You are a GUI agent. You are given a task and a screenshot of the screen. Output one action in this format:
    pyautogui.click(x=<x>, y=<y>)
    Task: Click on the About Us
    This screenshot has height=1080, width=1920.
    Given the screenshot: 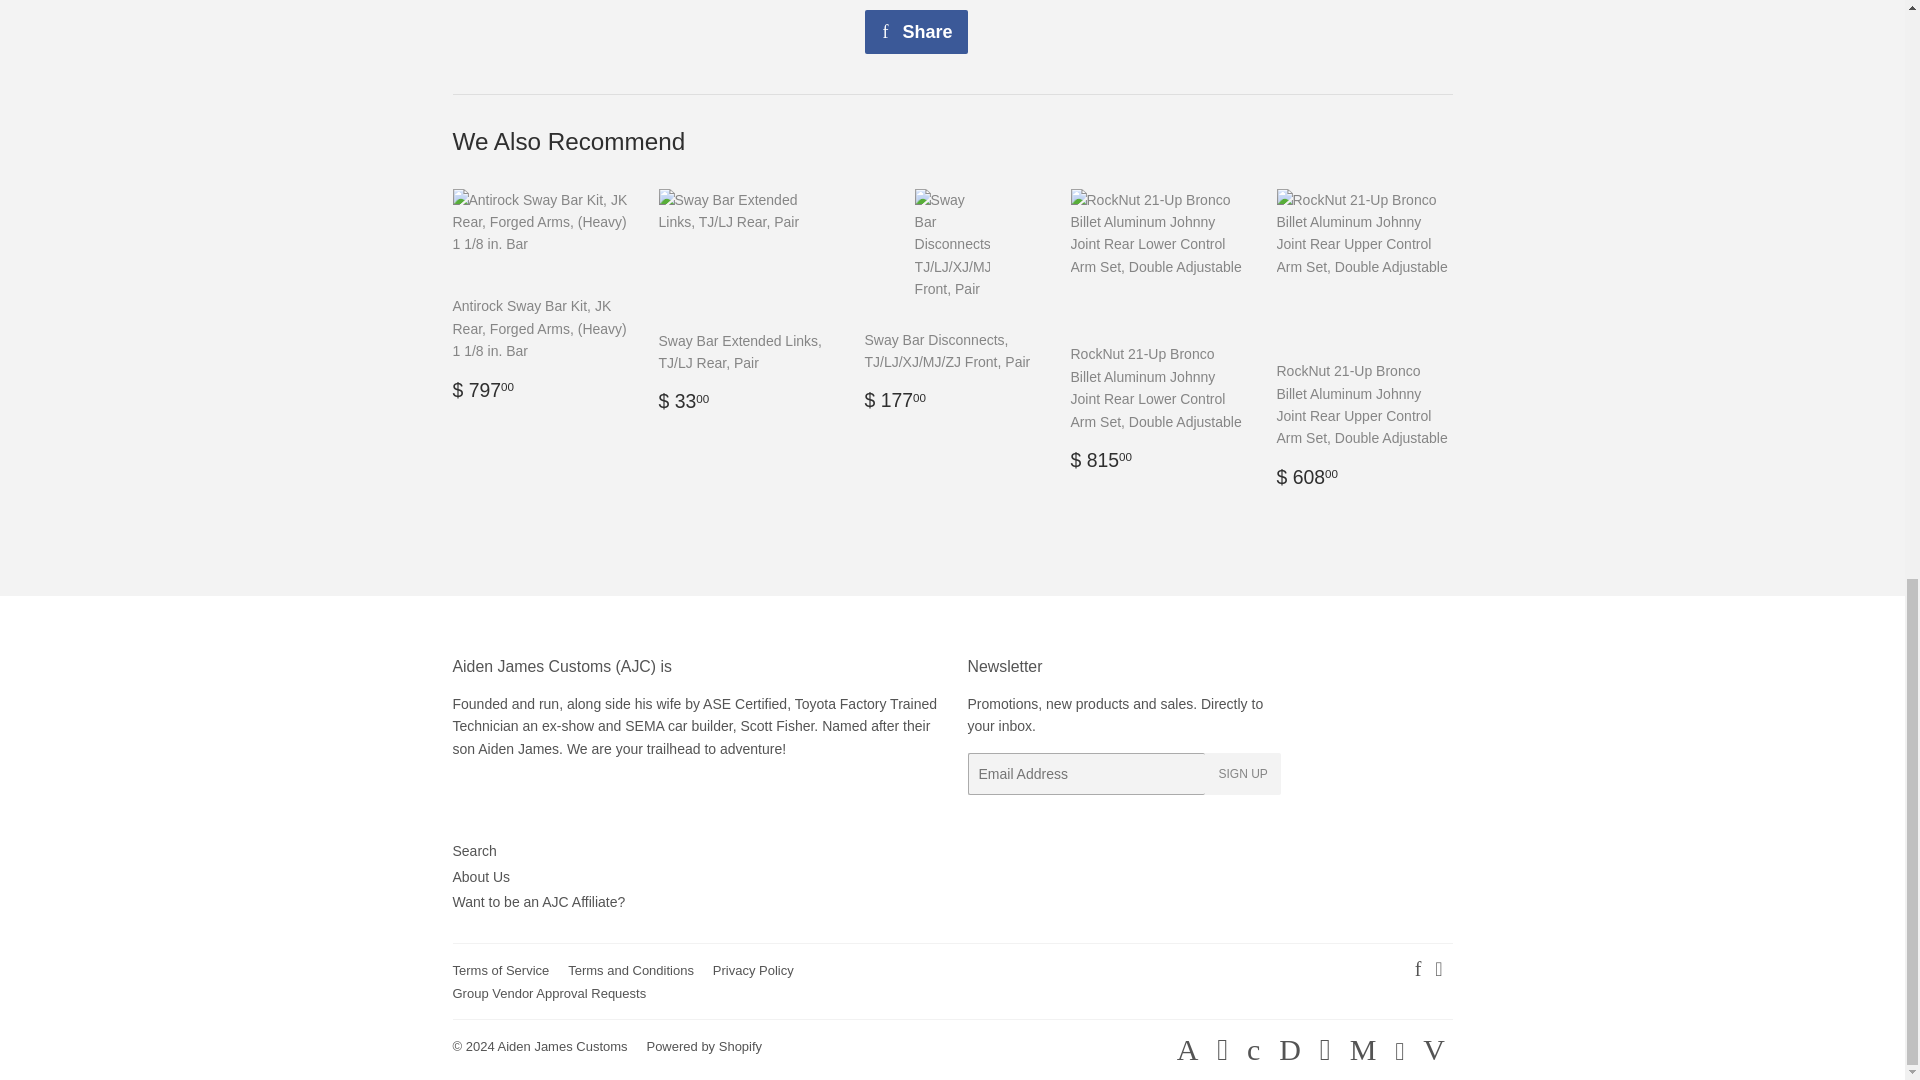 What is the action you would take?
    pyautogui.click(x=480, y=876)
    